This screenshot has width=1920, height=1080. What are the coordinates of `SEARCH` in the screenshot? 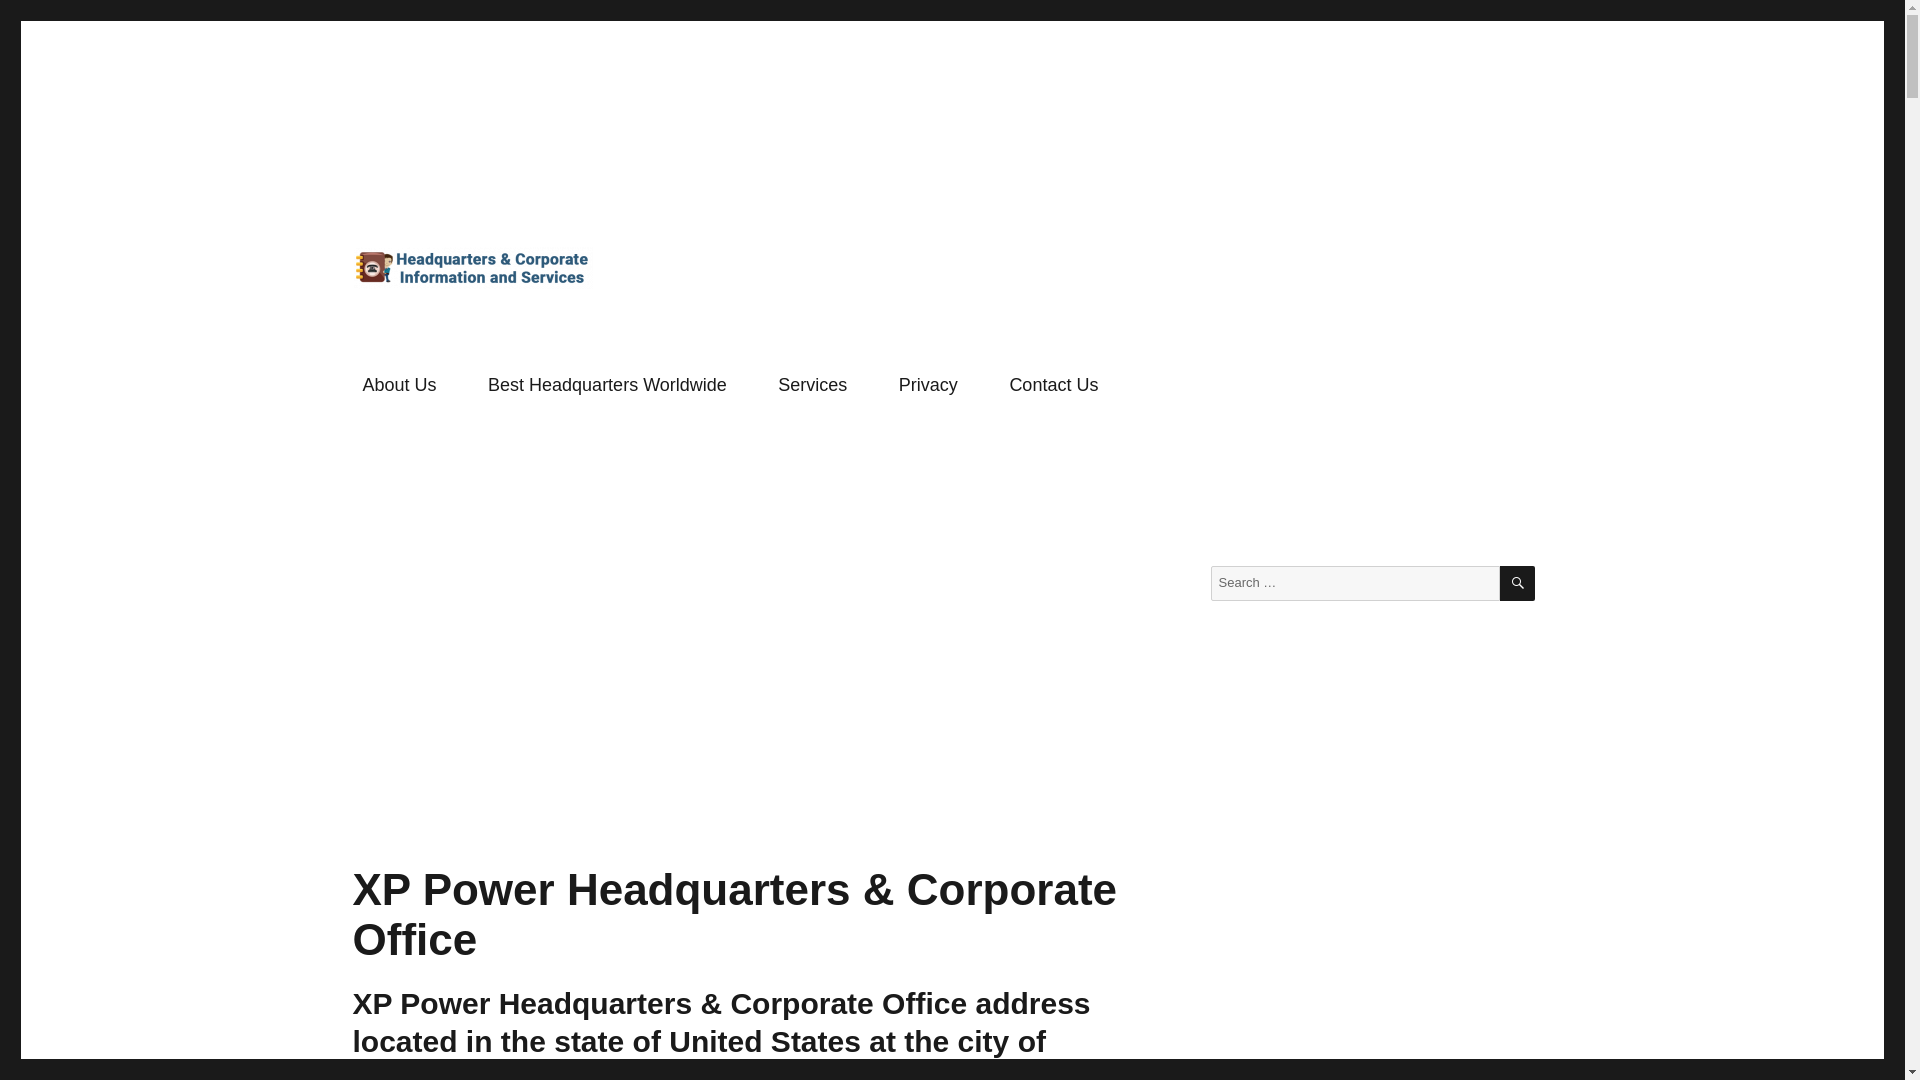 It's located at (1516, 582).